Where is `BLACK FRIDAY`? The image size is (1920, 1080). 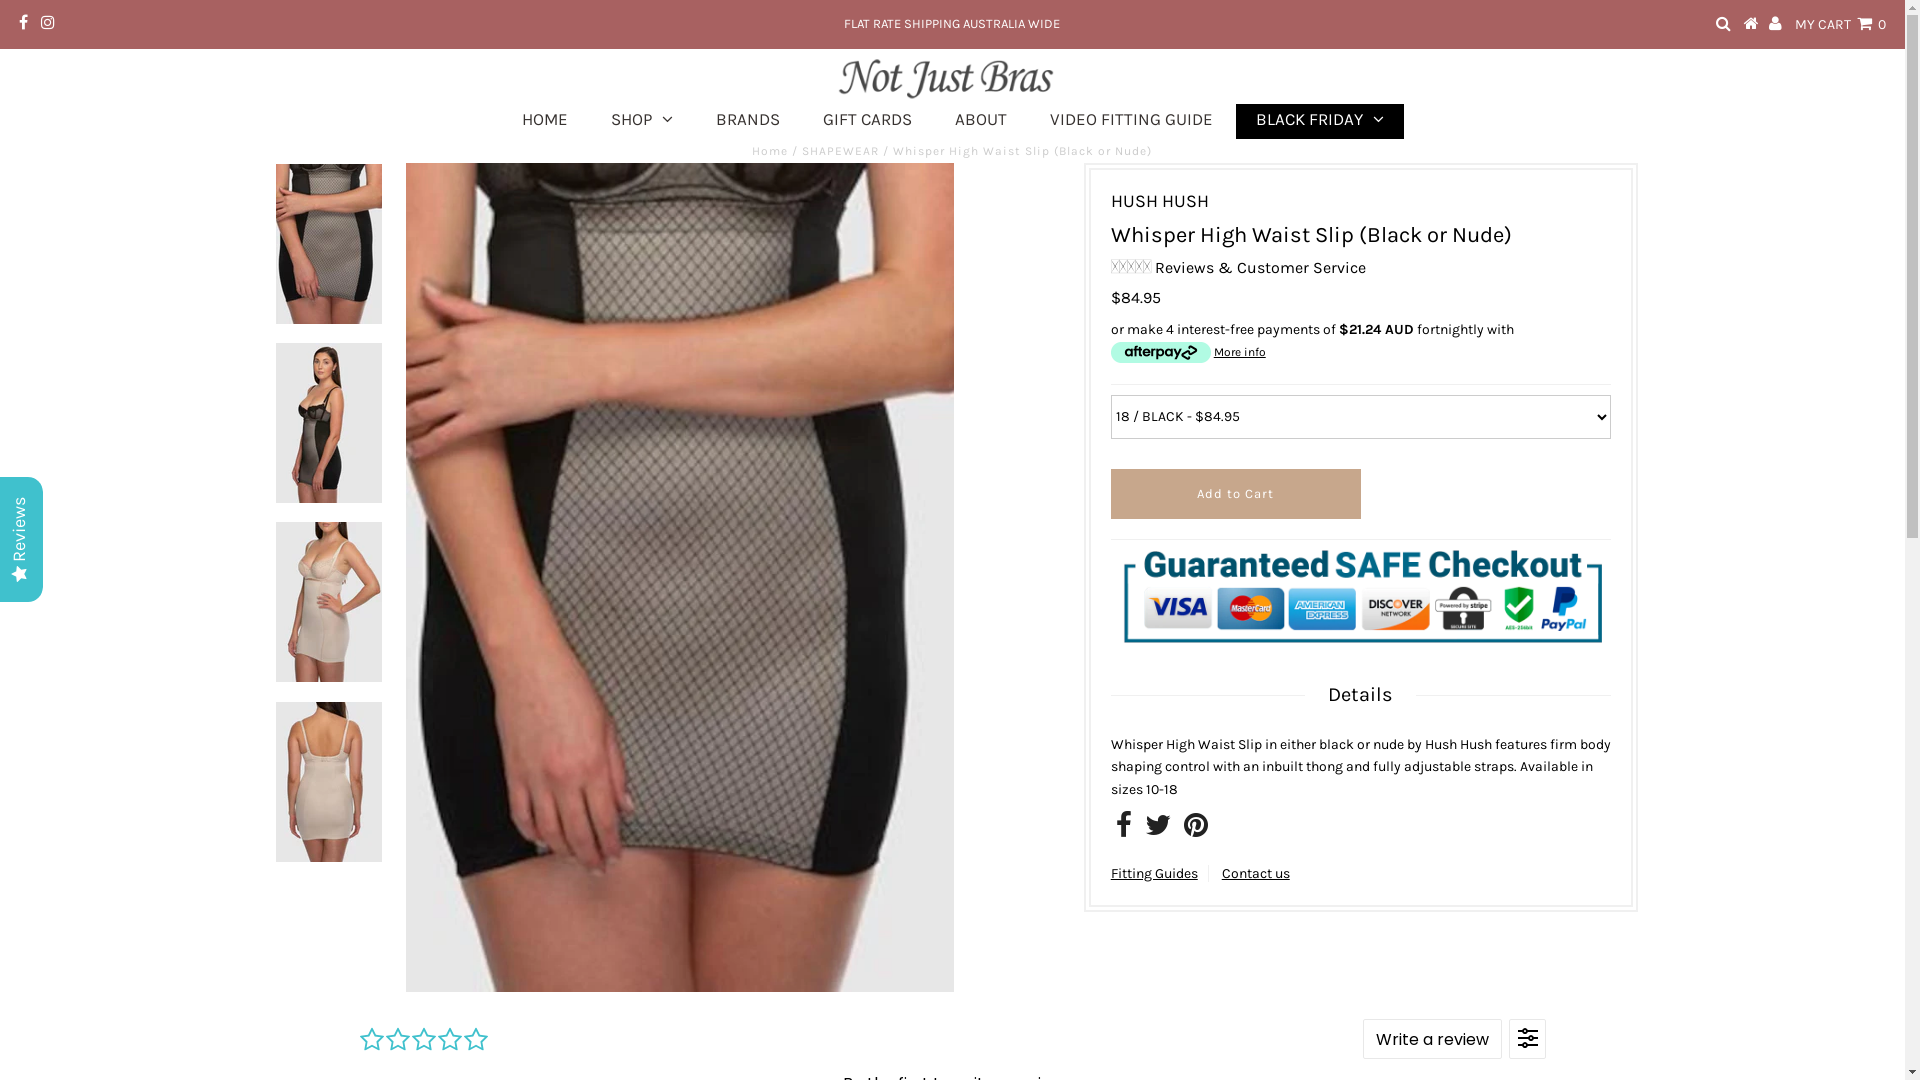
BLACK FRIDAY is located at coordinates (1320, 122).